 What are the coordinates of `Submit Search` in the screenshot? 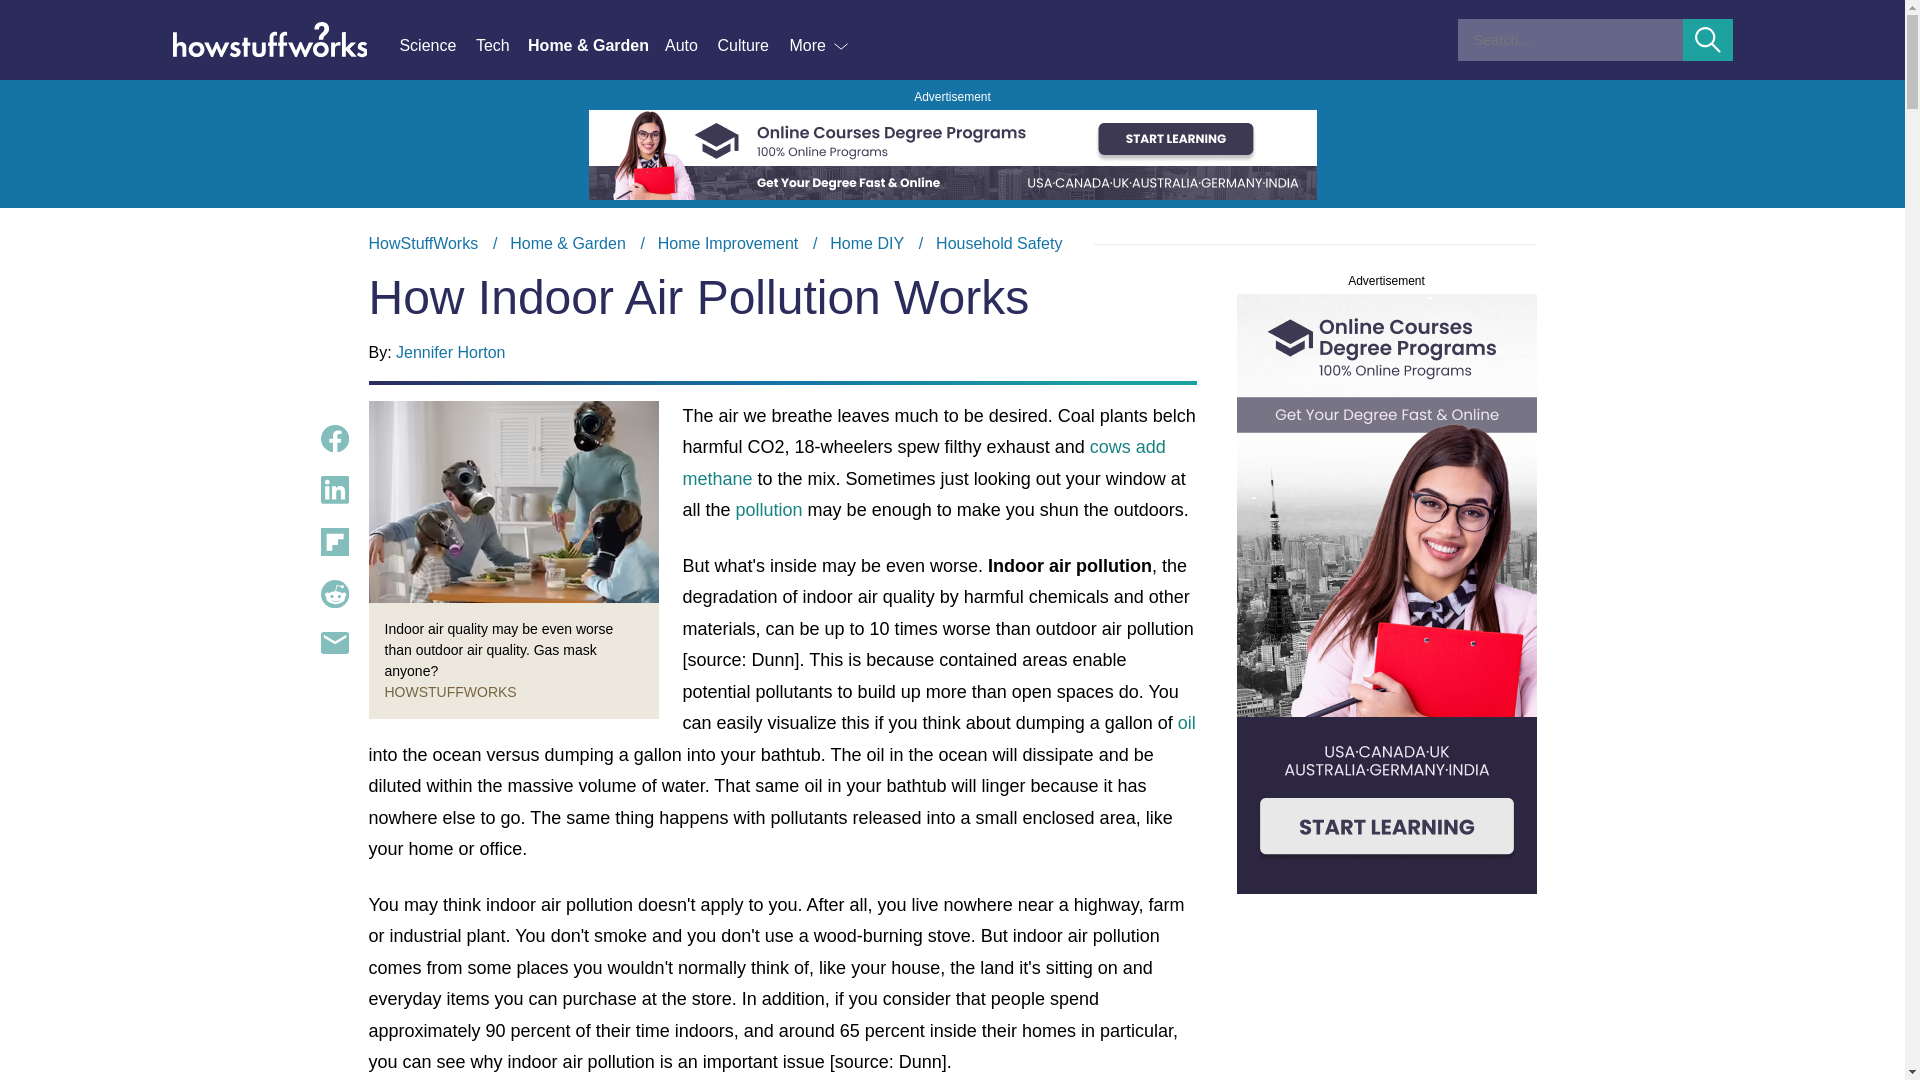 It's located at (1708, 40).